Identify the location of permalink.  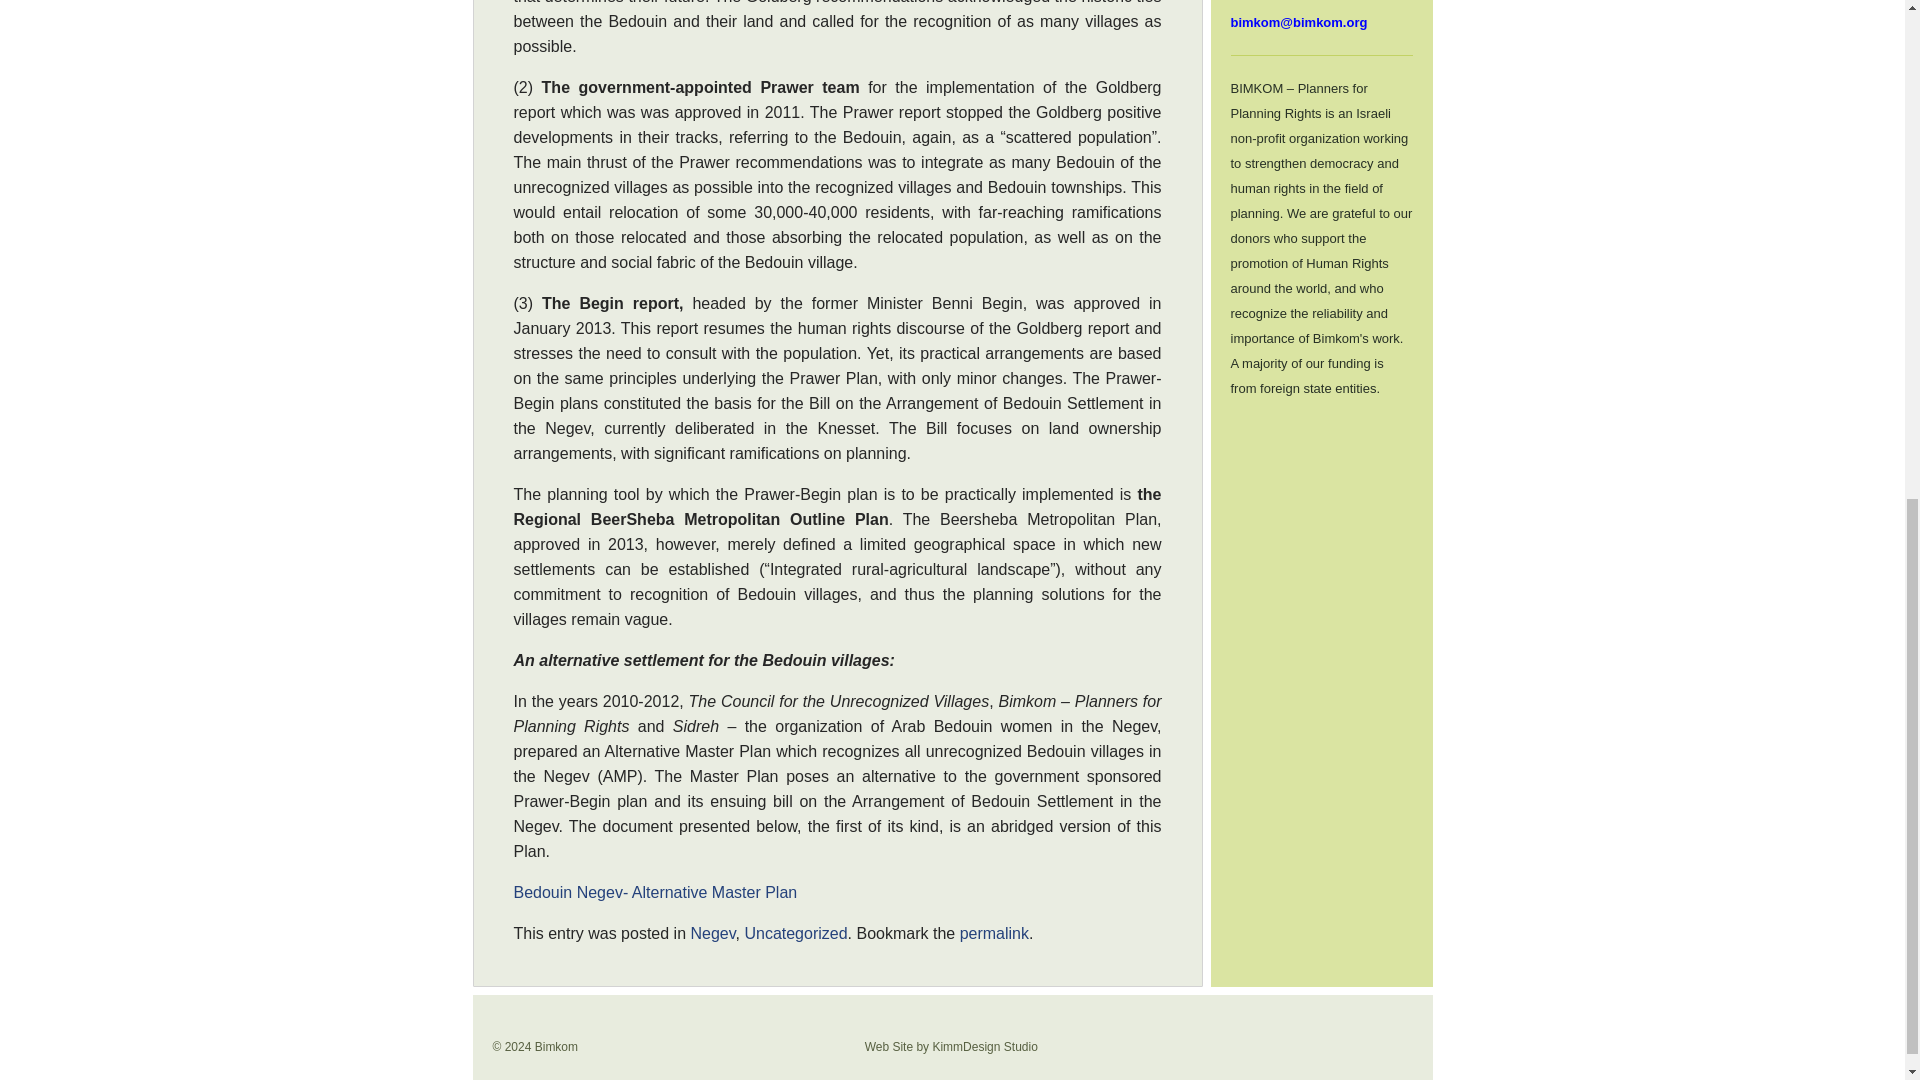
(994, 932).